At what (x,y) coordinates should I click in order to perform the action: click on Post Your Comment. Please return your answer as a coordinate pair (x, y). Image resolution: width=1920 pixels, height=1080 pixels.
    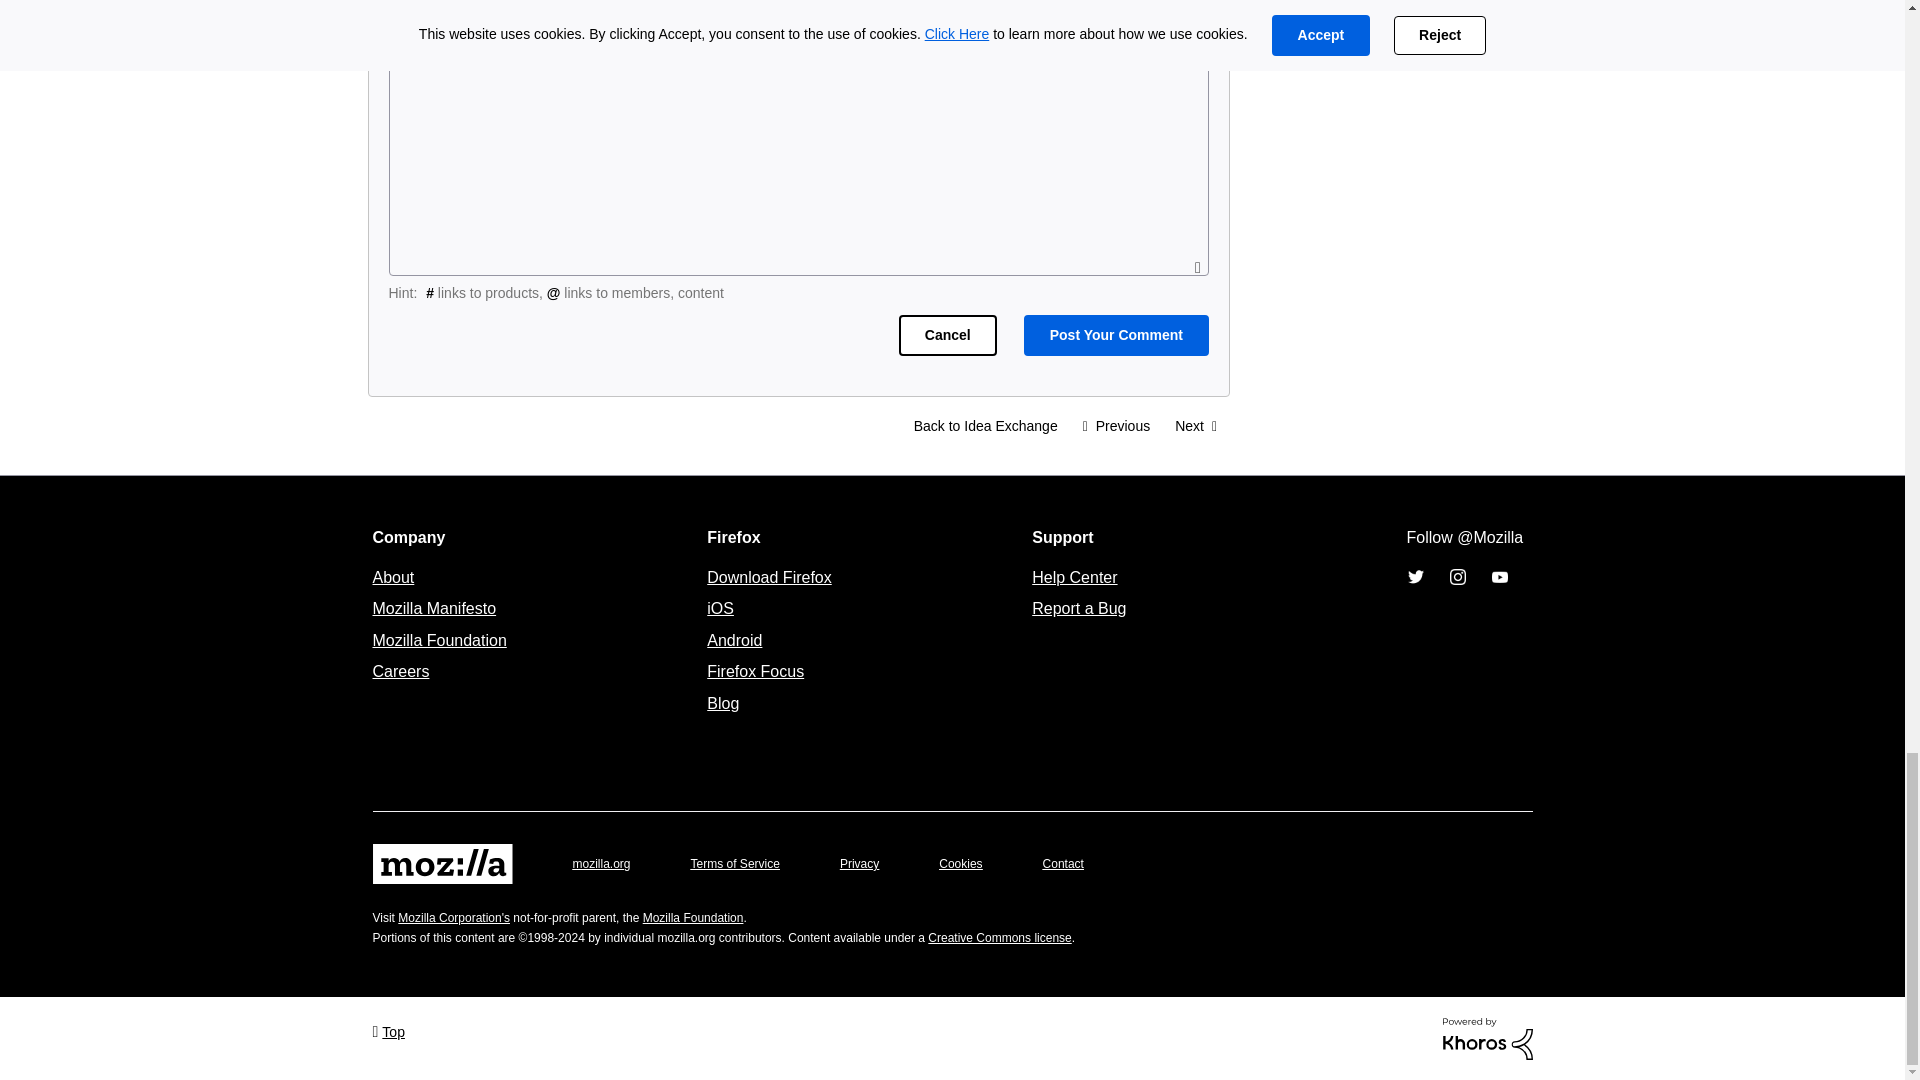
    Looking at the image, I should click on (1116, 336).